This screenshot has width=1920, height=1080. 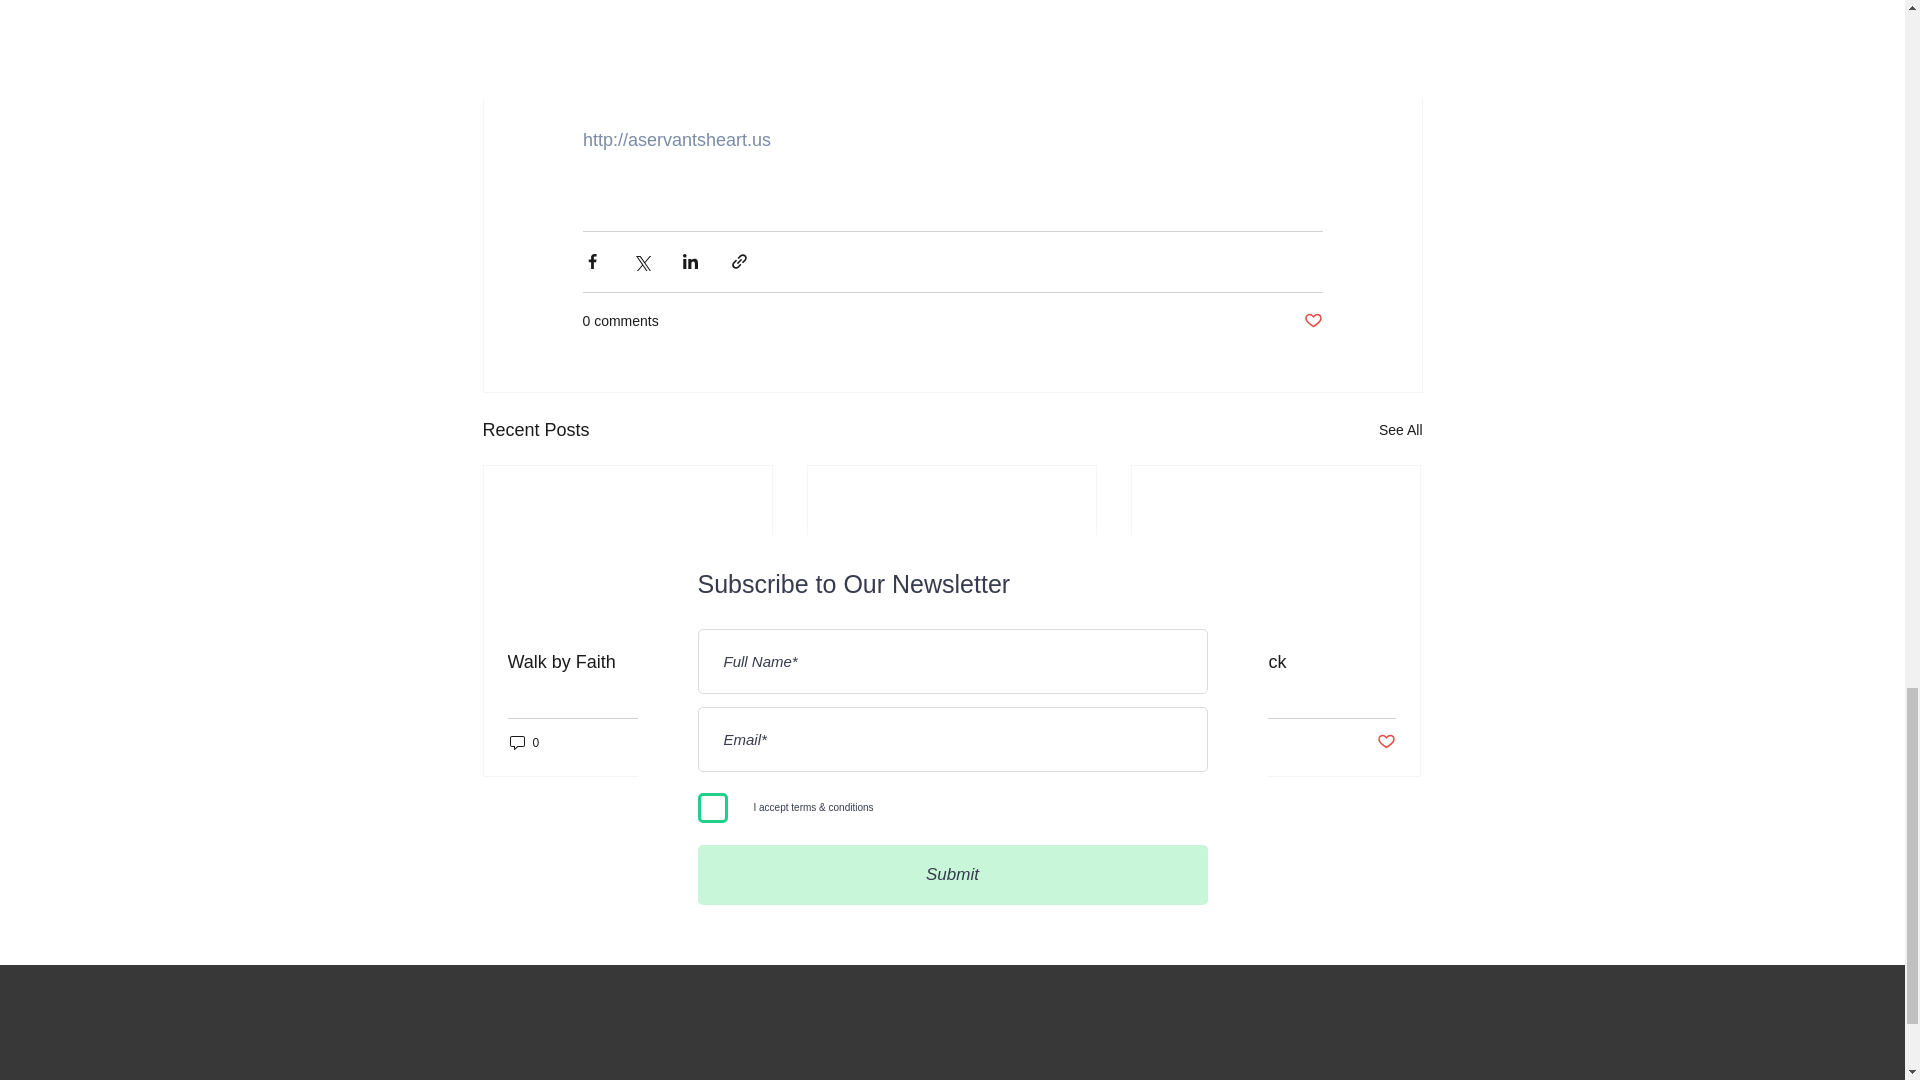 I want to click on Post not marked as liked, so click(x=1386, y=742).